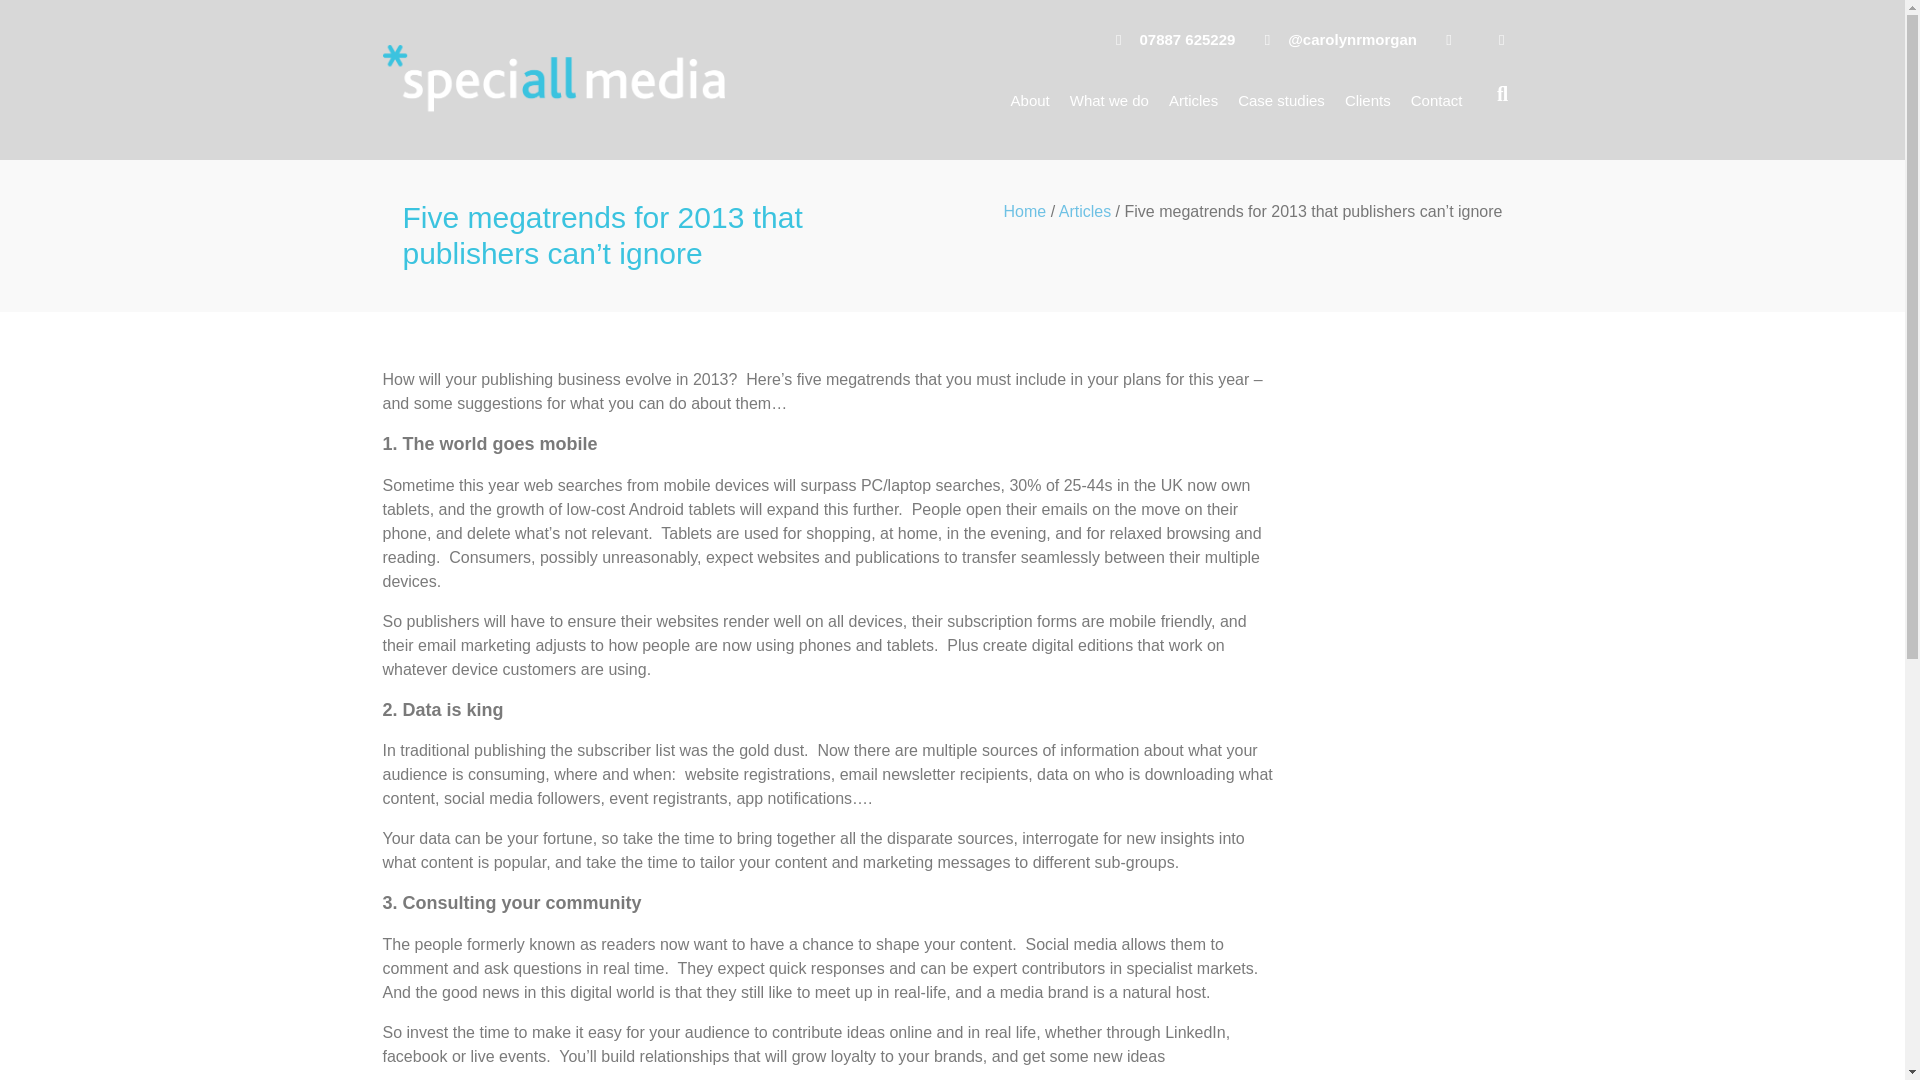  Describe the element at coordinates (1281, 100) in the screenshot. I see `Case studies` at that location.